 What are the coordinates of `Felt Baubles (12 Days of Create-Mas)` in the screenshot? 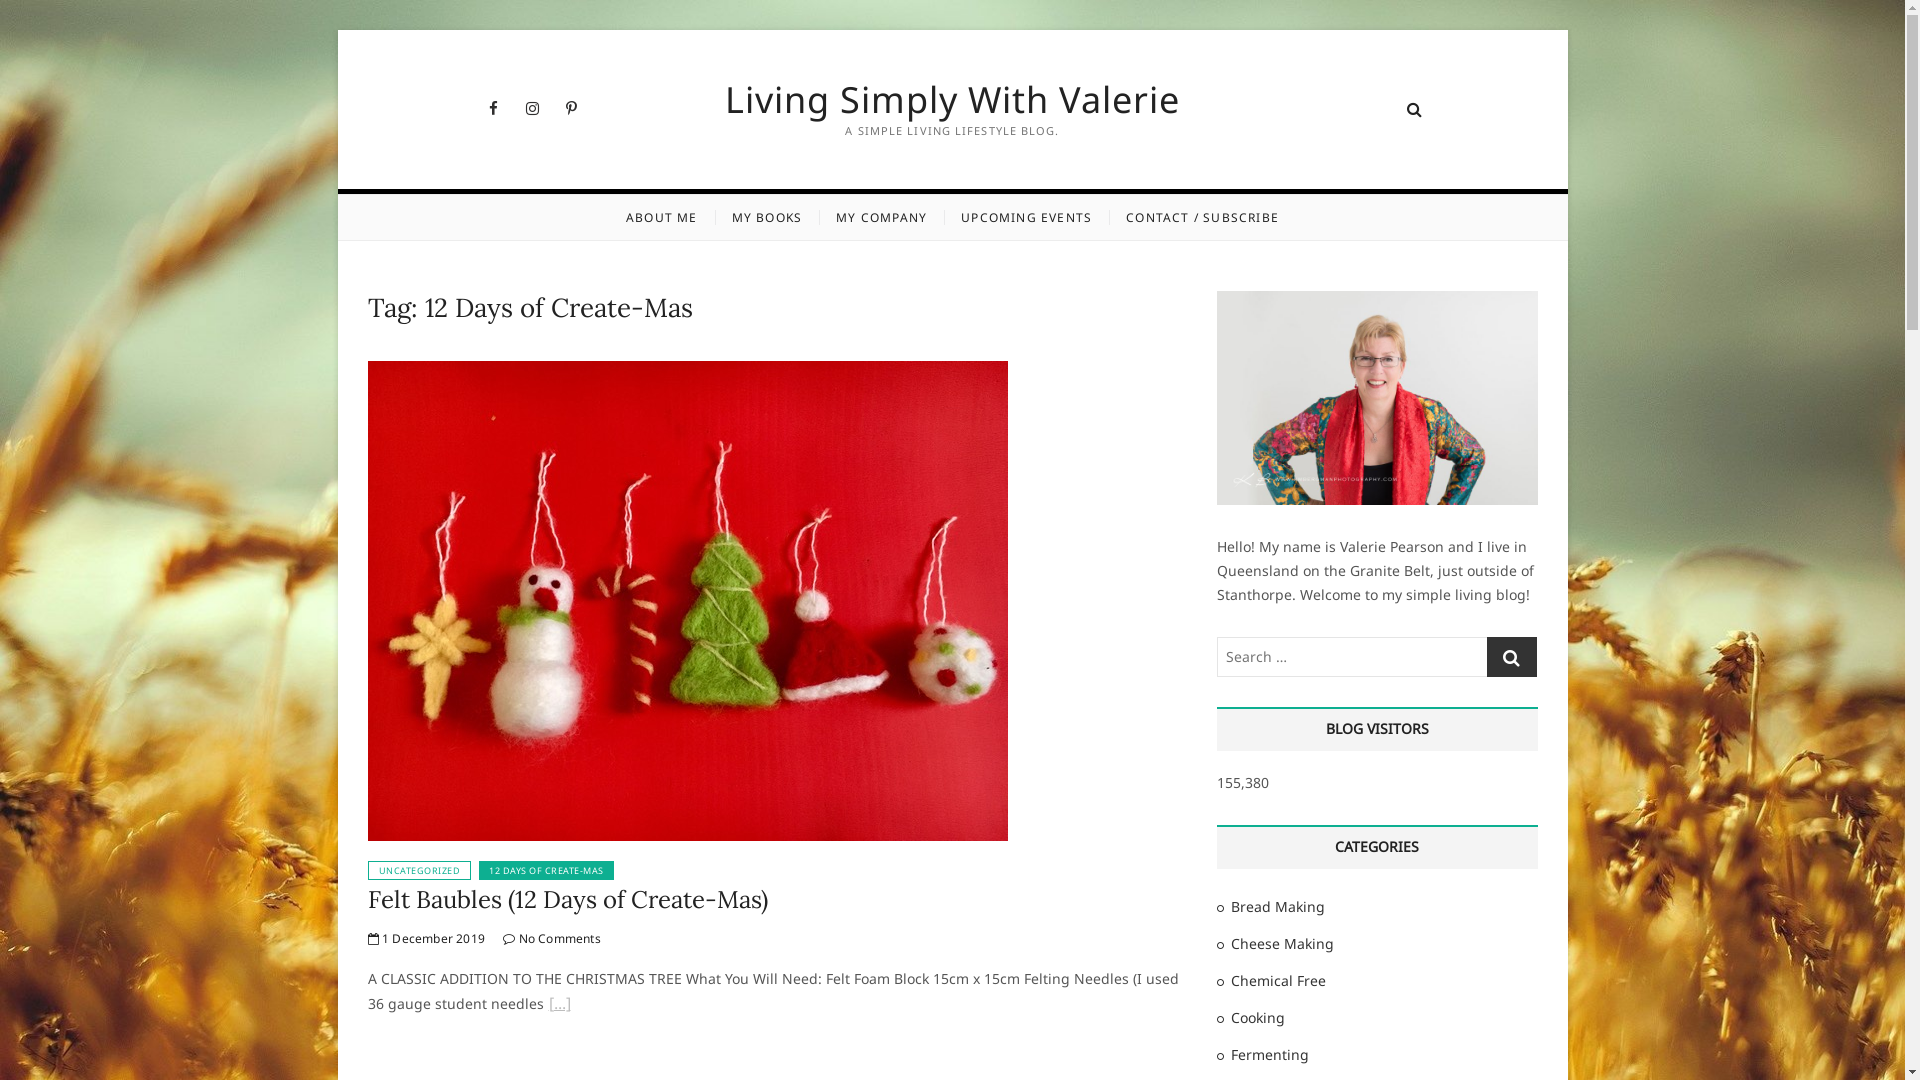 It's located at (688, 372).